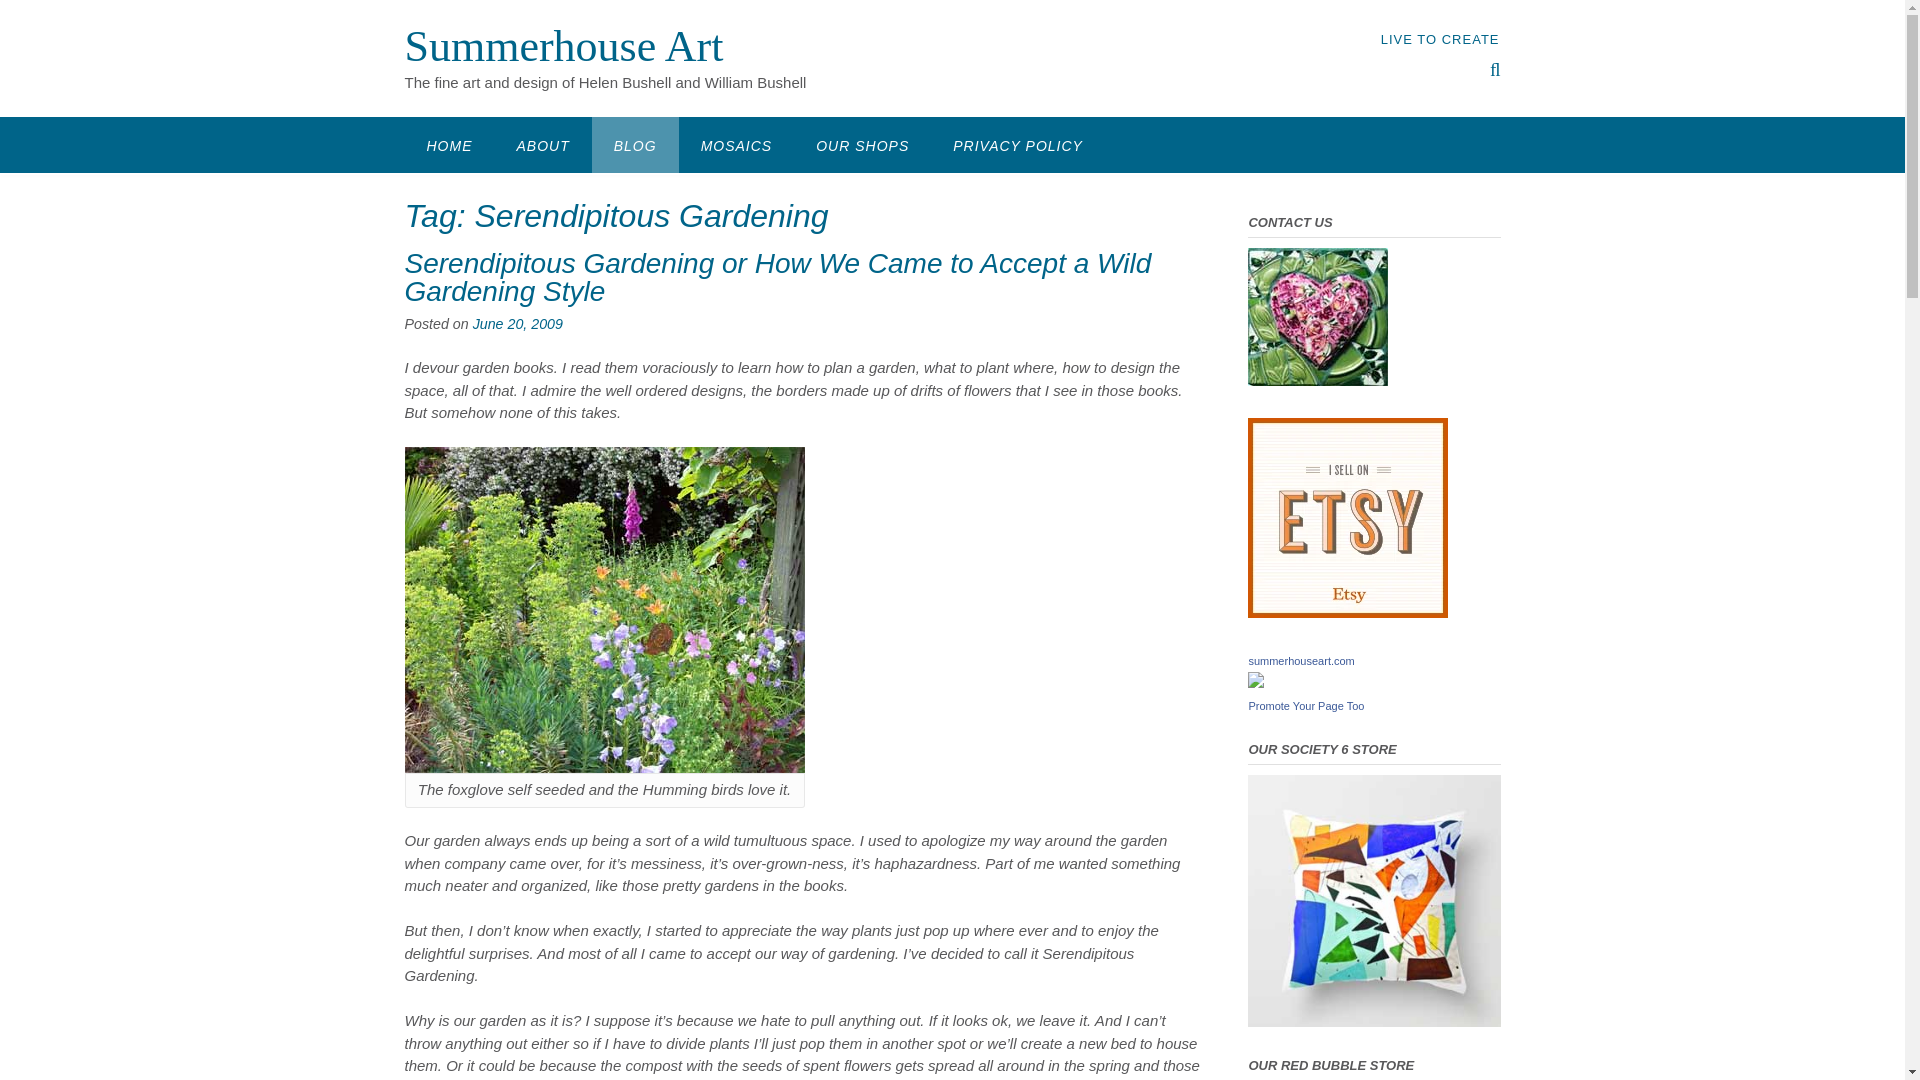 This screenshot has height=1080, width=1920. Describe the element at coordinates (563, 46) in the screenshot. I see `Summerhouse Art` at that location.